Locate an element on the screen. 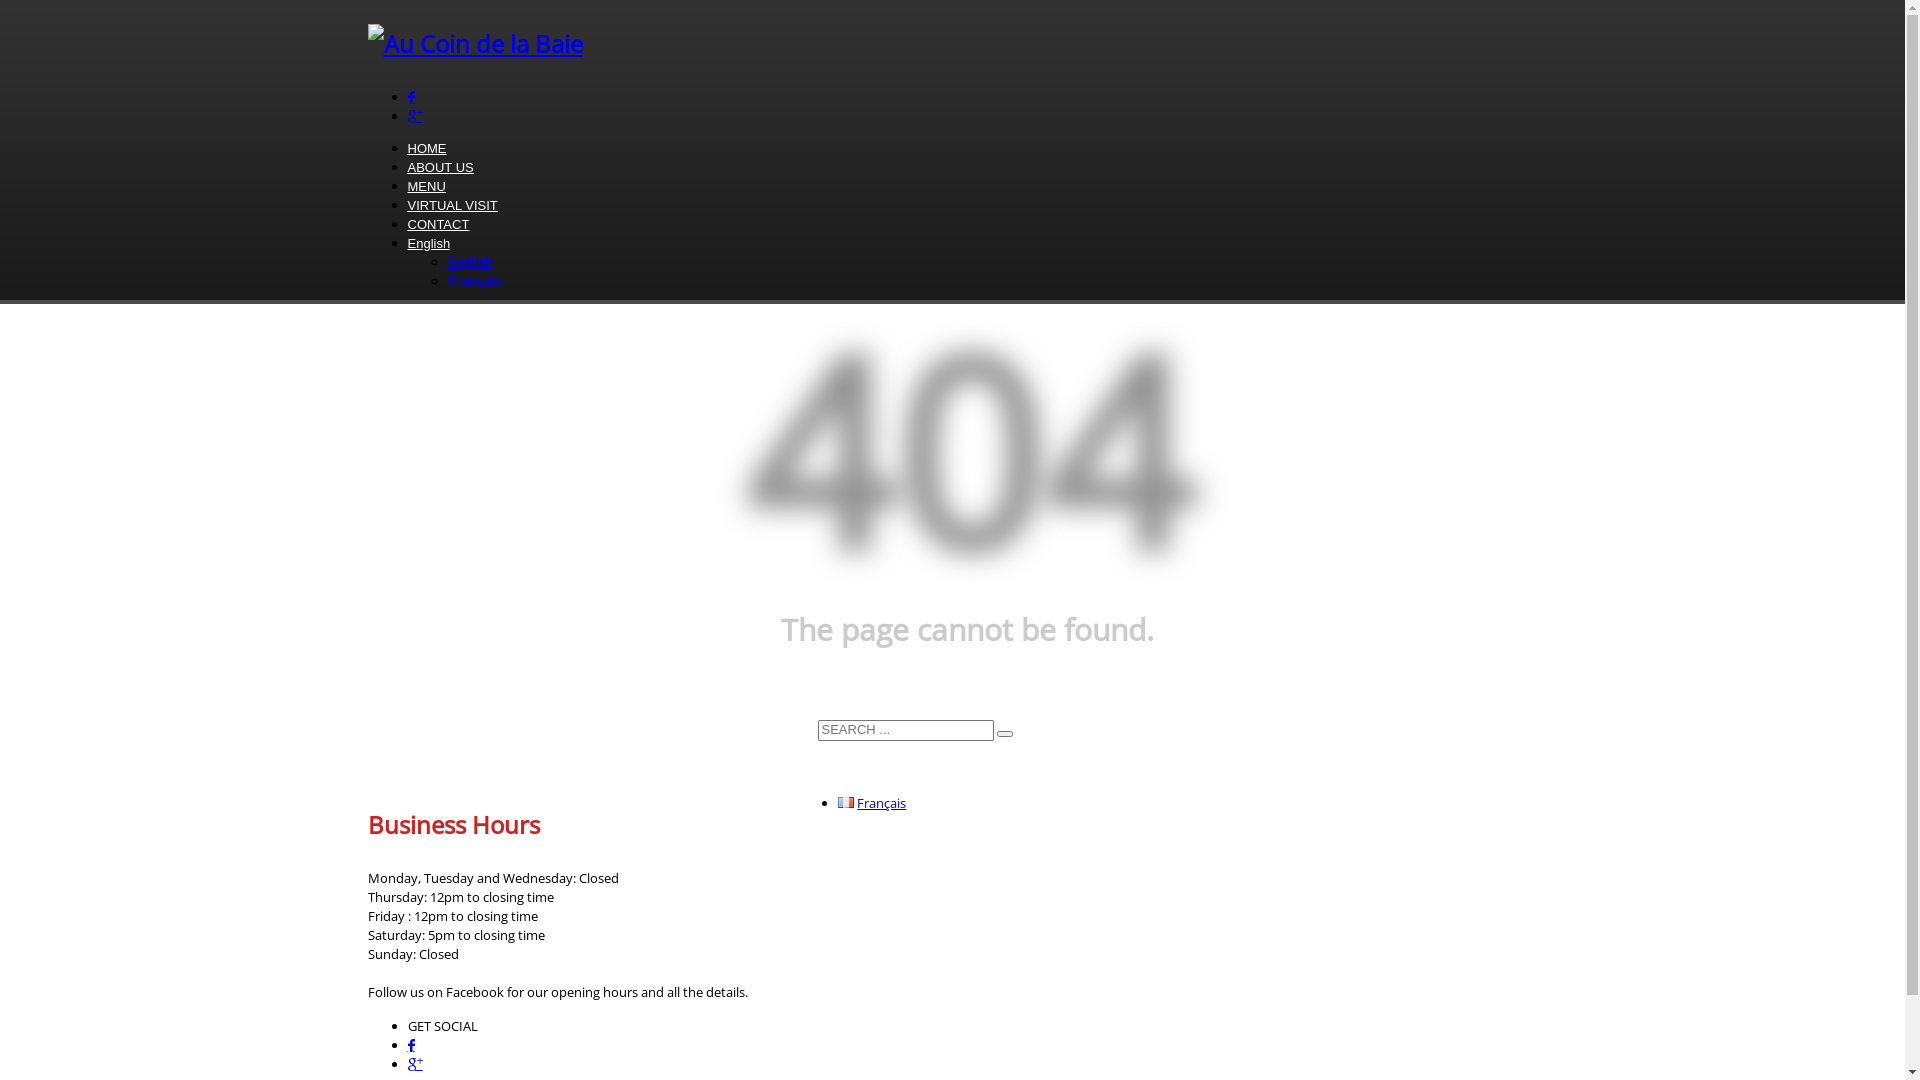 This screenshot has height=1080, width=1920. English is located at coordinates (430, 244).